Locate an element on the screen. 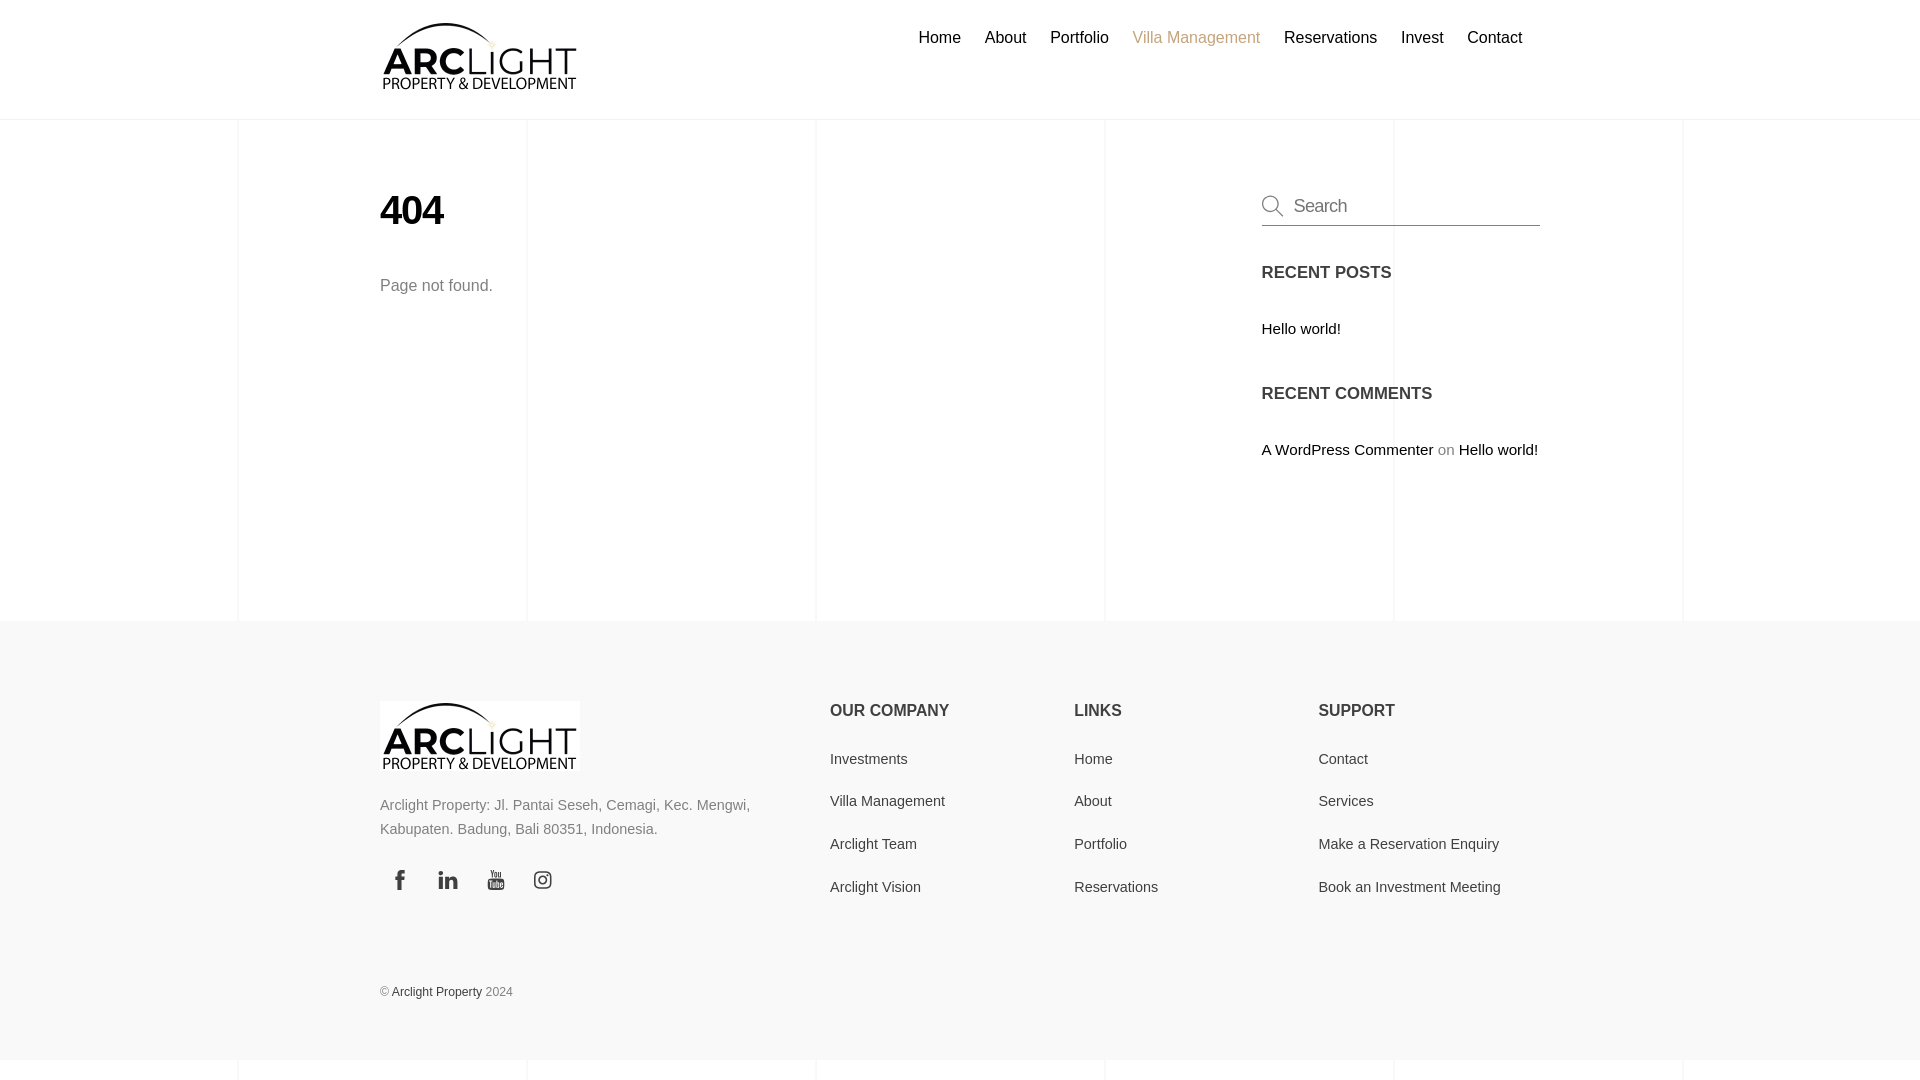  About is located at coordinates (1006, 38).